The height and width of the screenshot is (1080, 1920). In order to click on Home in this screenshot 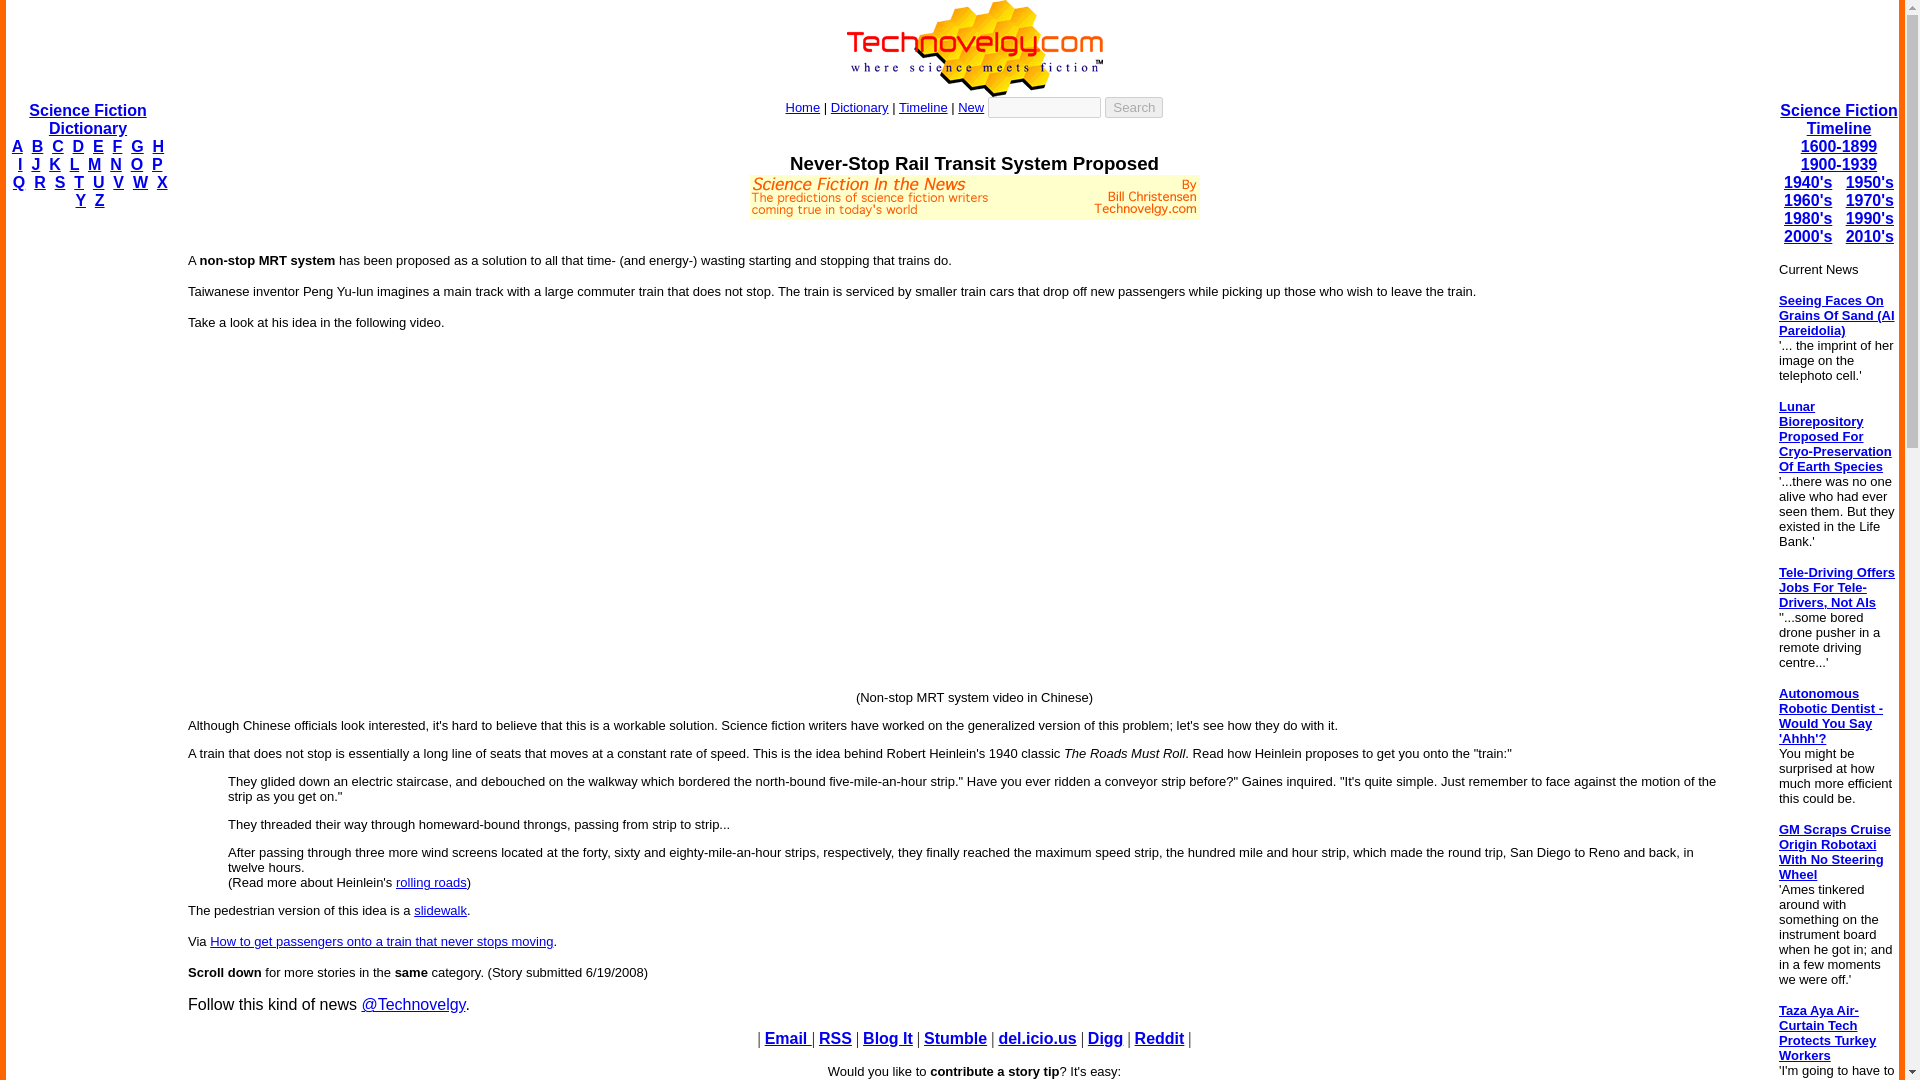, I will do `click(803, 107)`.